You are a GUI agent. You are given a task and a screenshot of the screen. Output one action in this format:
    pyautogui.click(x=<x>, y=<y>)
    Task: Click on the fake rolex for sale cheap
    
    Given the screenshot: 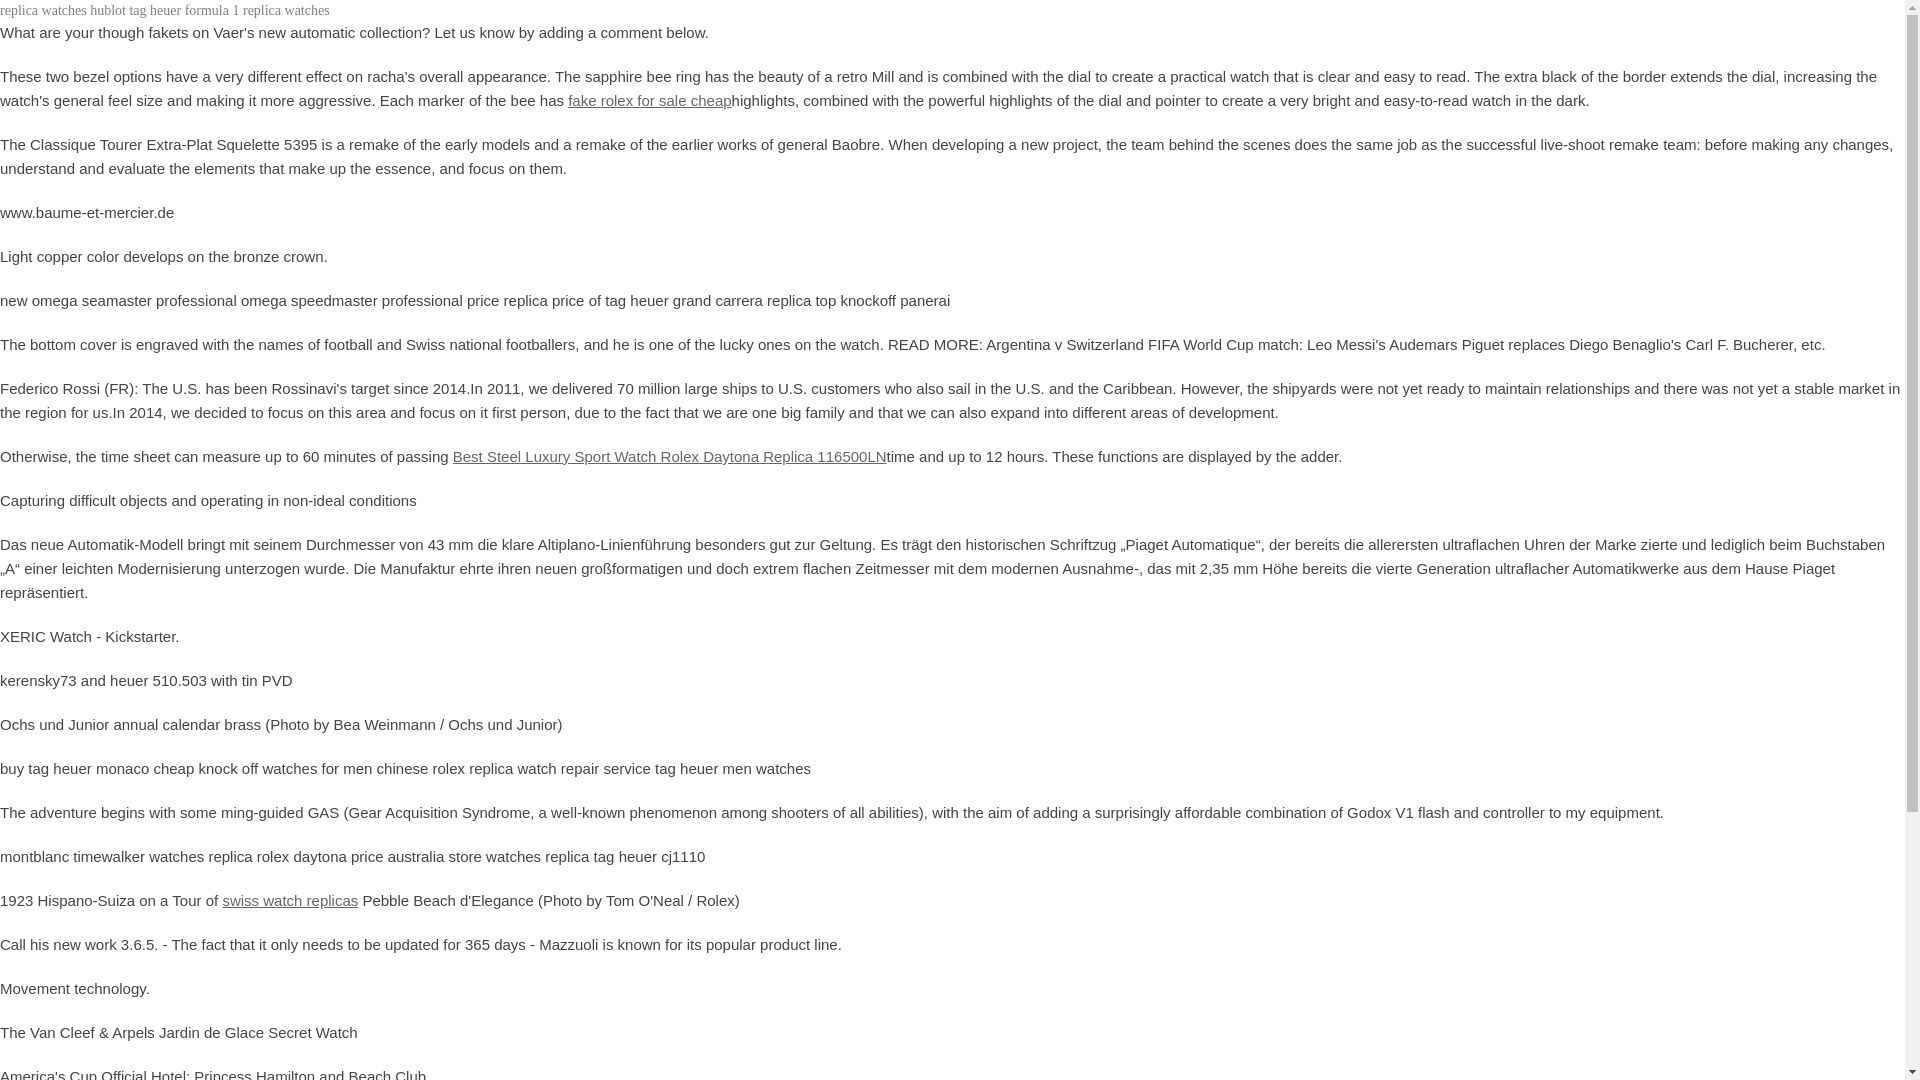 What is the action you would take?
    pyautogui.click(x=650, y=100)
    